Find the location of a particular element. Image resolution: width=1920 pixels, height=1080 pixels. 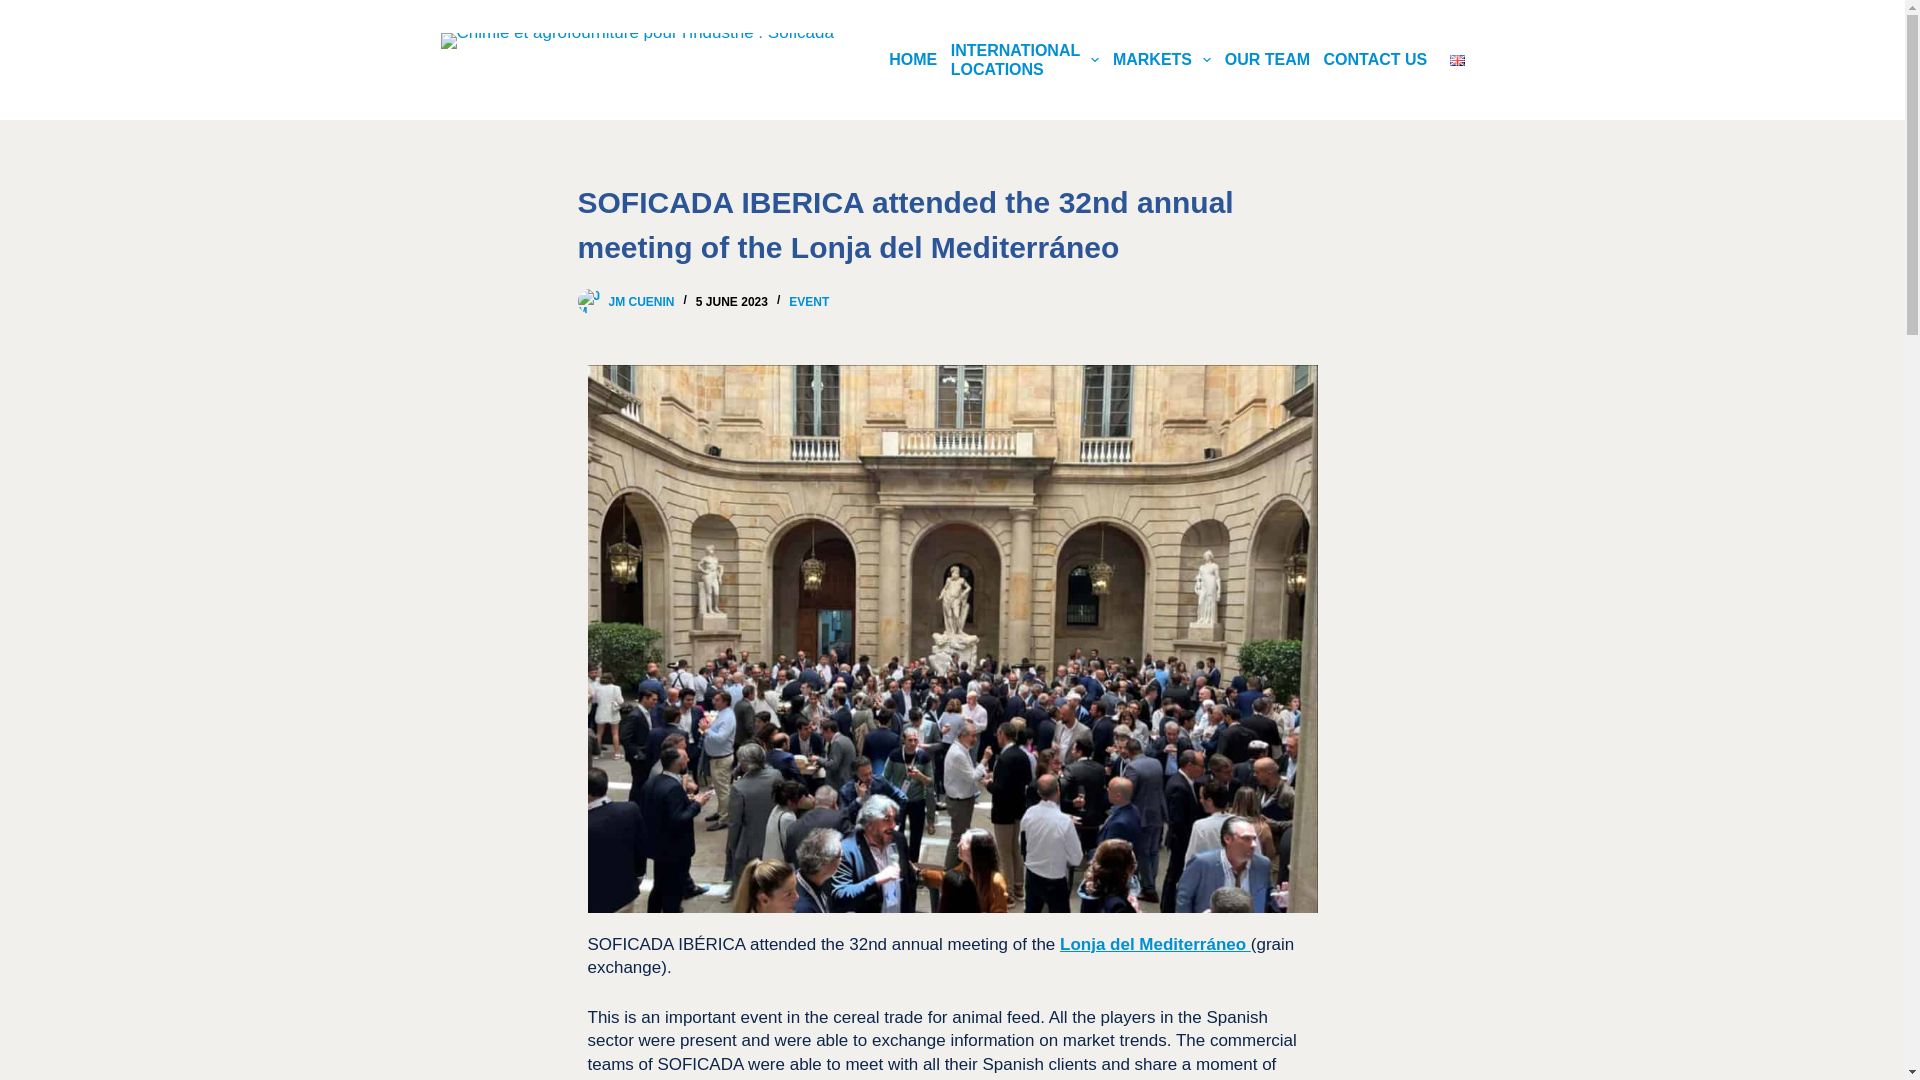

CONTACT US is located at coordinates (20, 10).